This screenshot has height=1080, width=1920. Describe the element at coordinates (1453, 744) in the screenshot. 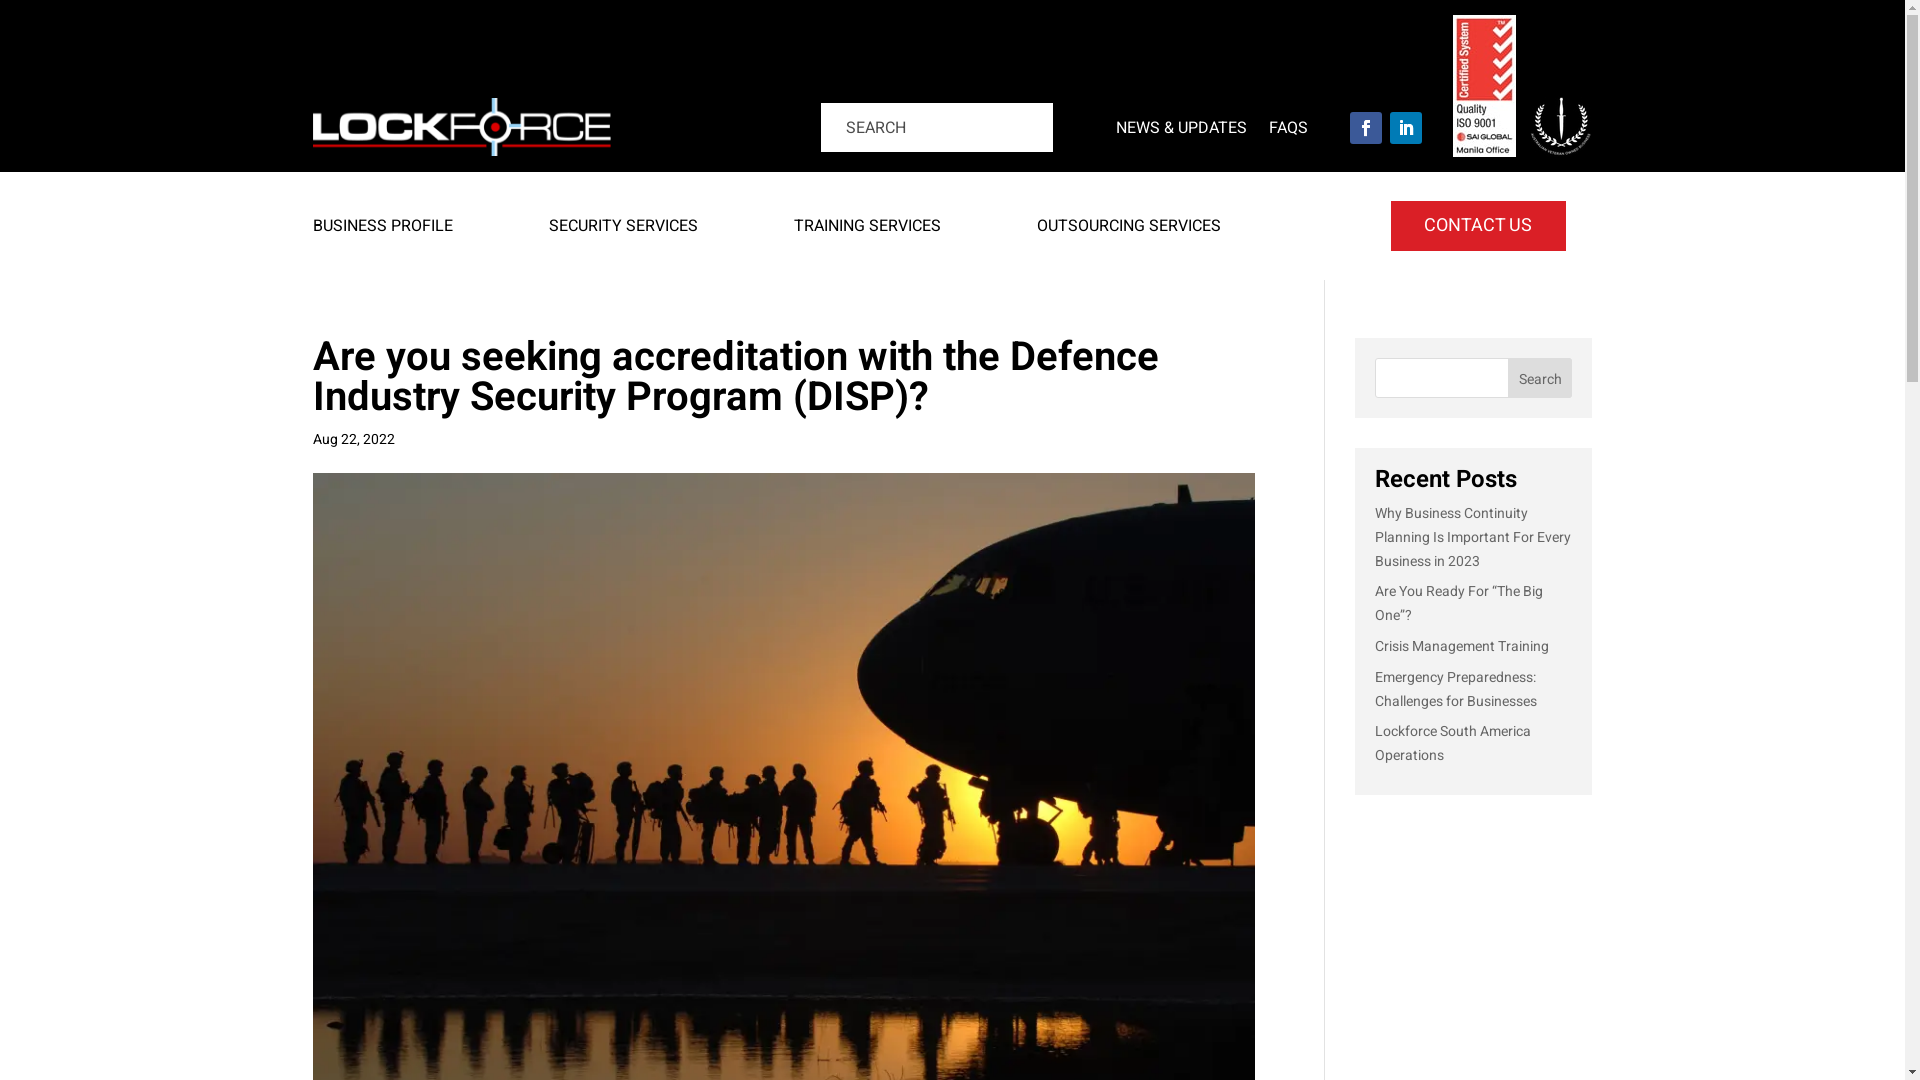

I see `Lockforce South America Operations` at that location.